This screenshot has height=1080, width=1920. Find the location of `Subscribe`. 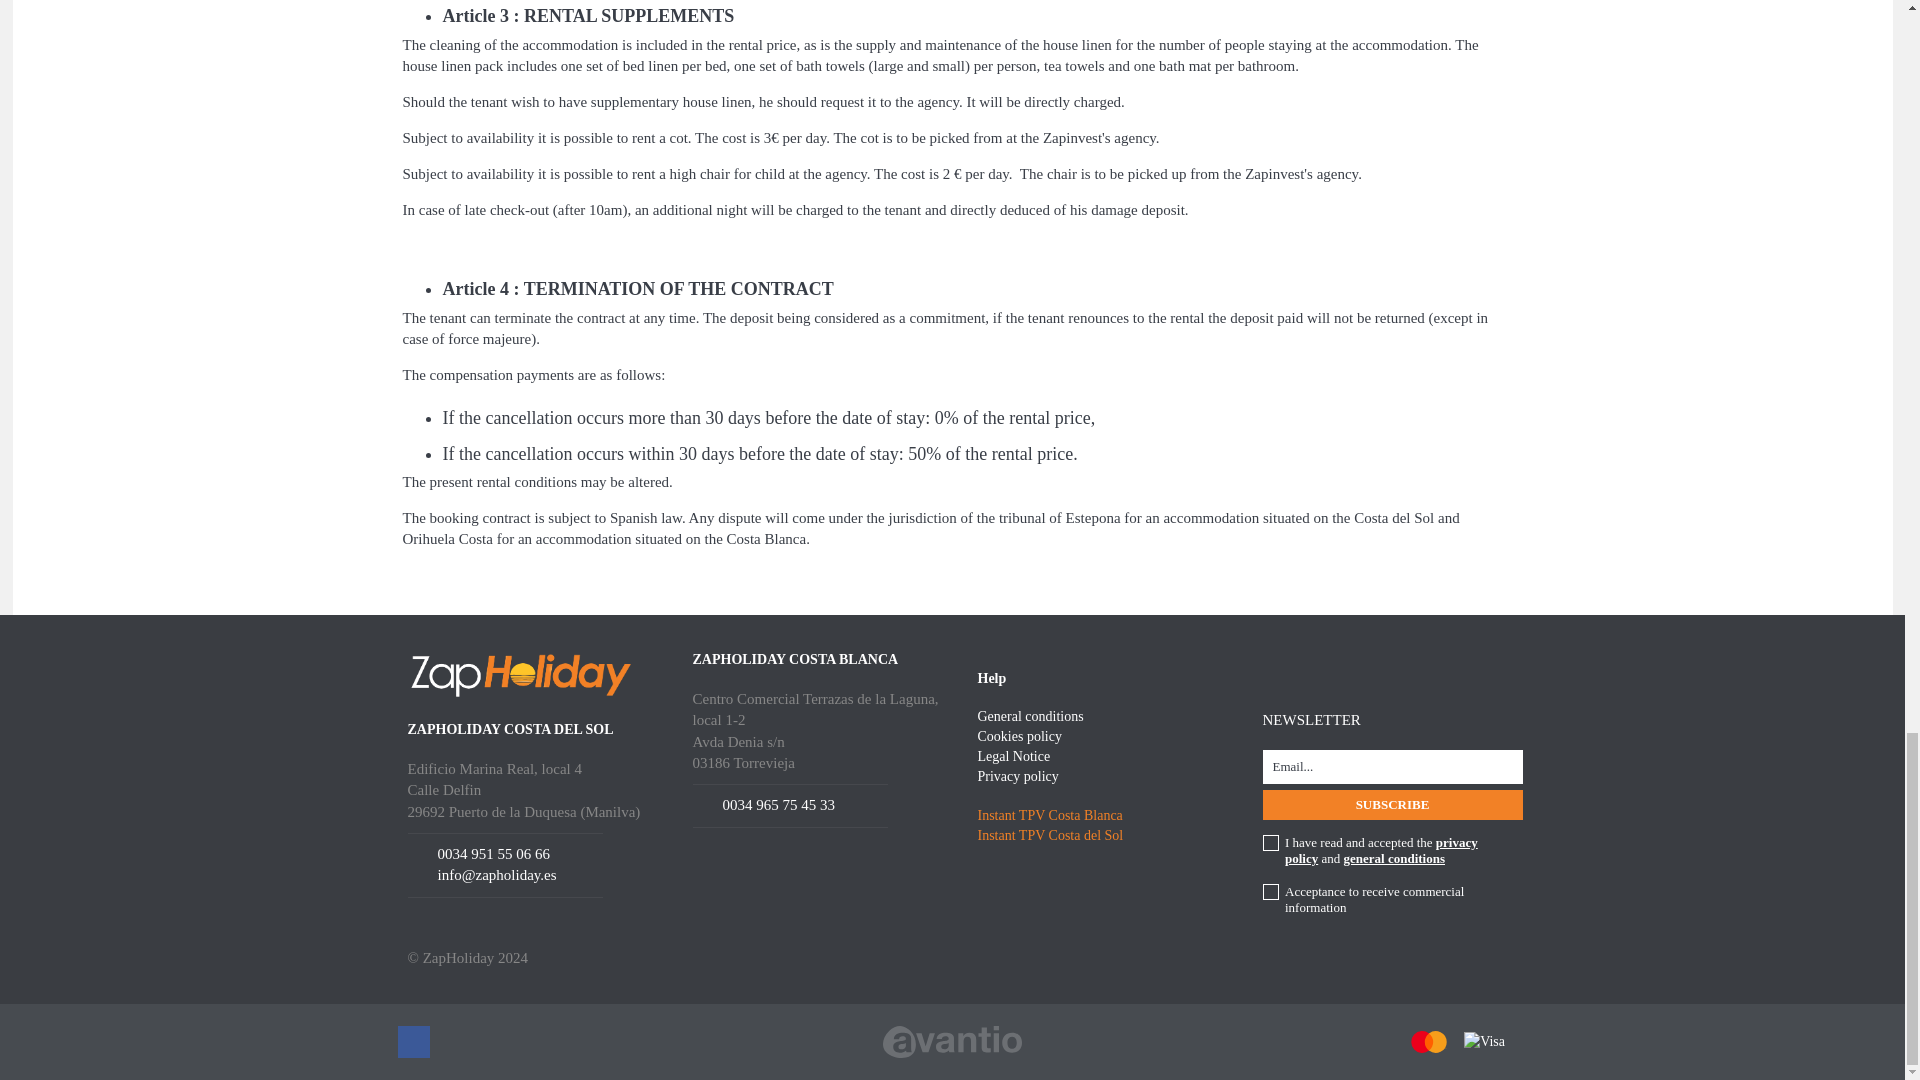

Subscribe is located at coordinates (1392, 804).